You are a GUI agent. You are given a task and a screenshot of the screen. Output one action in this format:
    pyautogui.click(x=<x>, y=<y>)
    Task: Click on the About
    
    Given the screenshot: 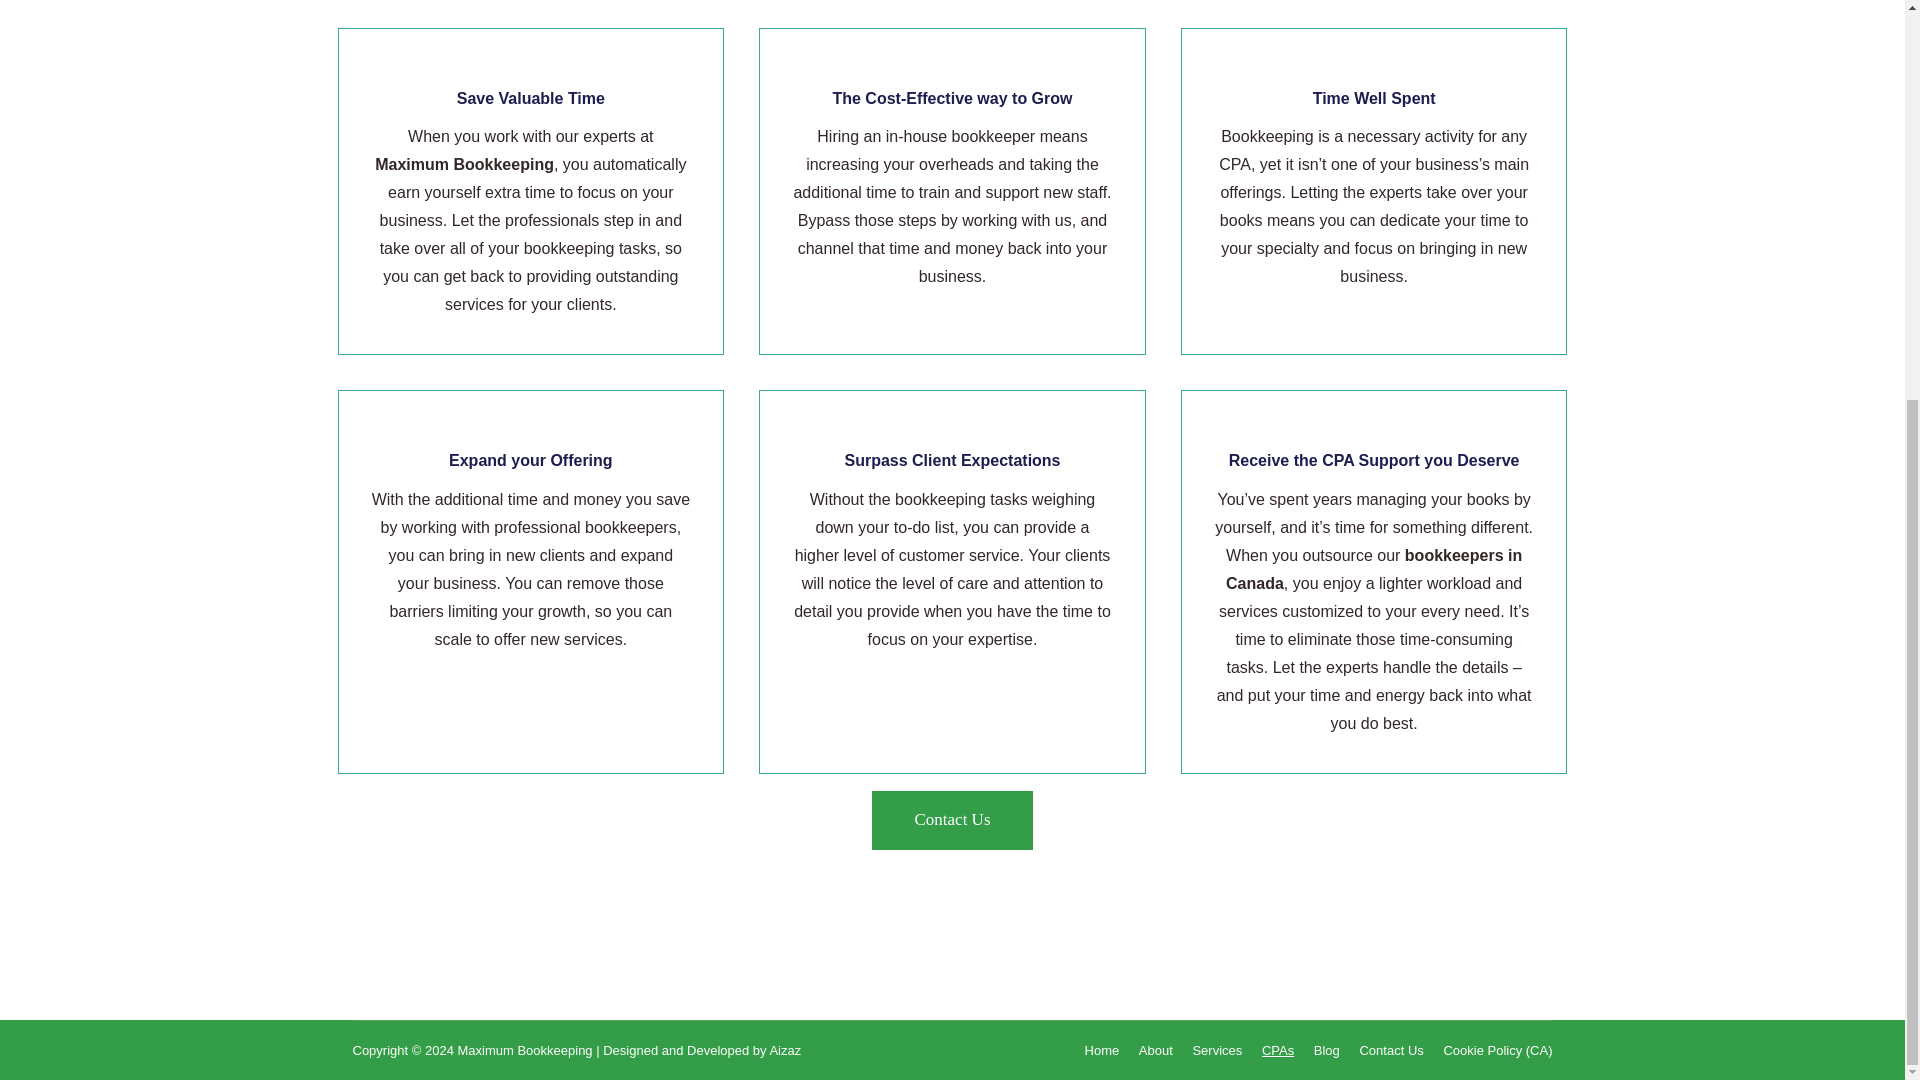 What is the action you would take?
    pyautogui.click(x=1156, y=1050)
    